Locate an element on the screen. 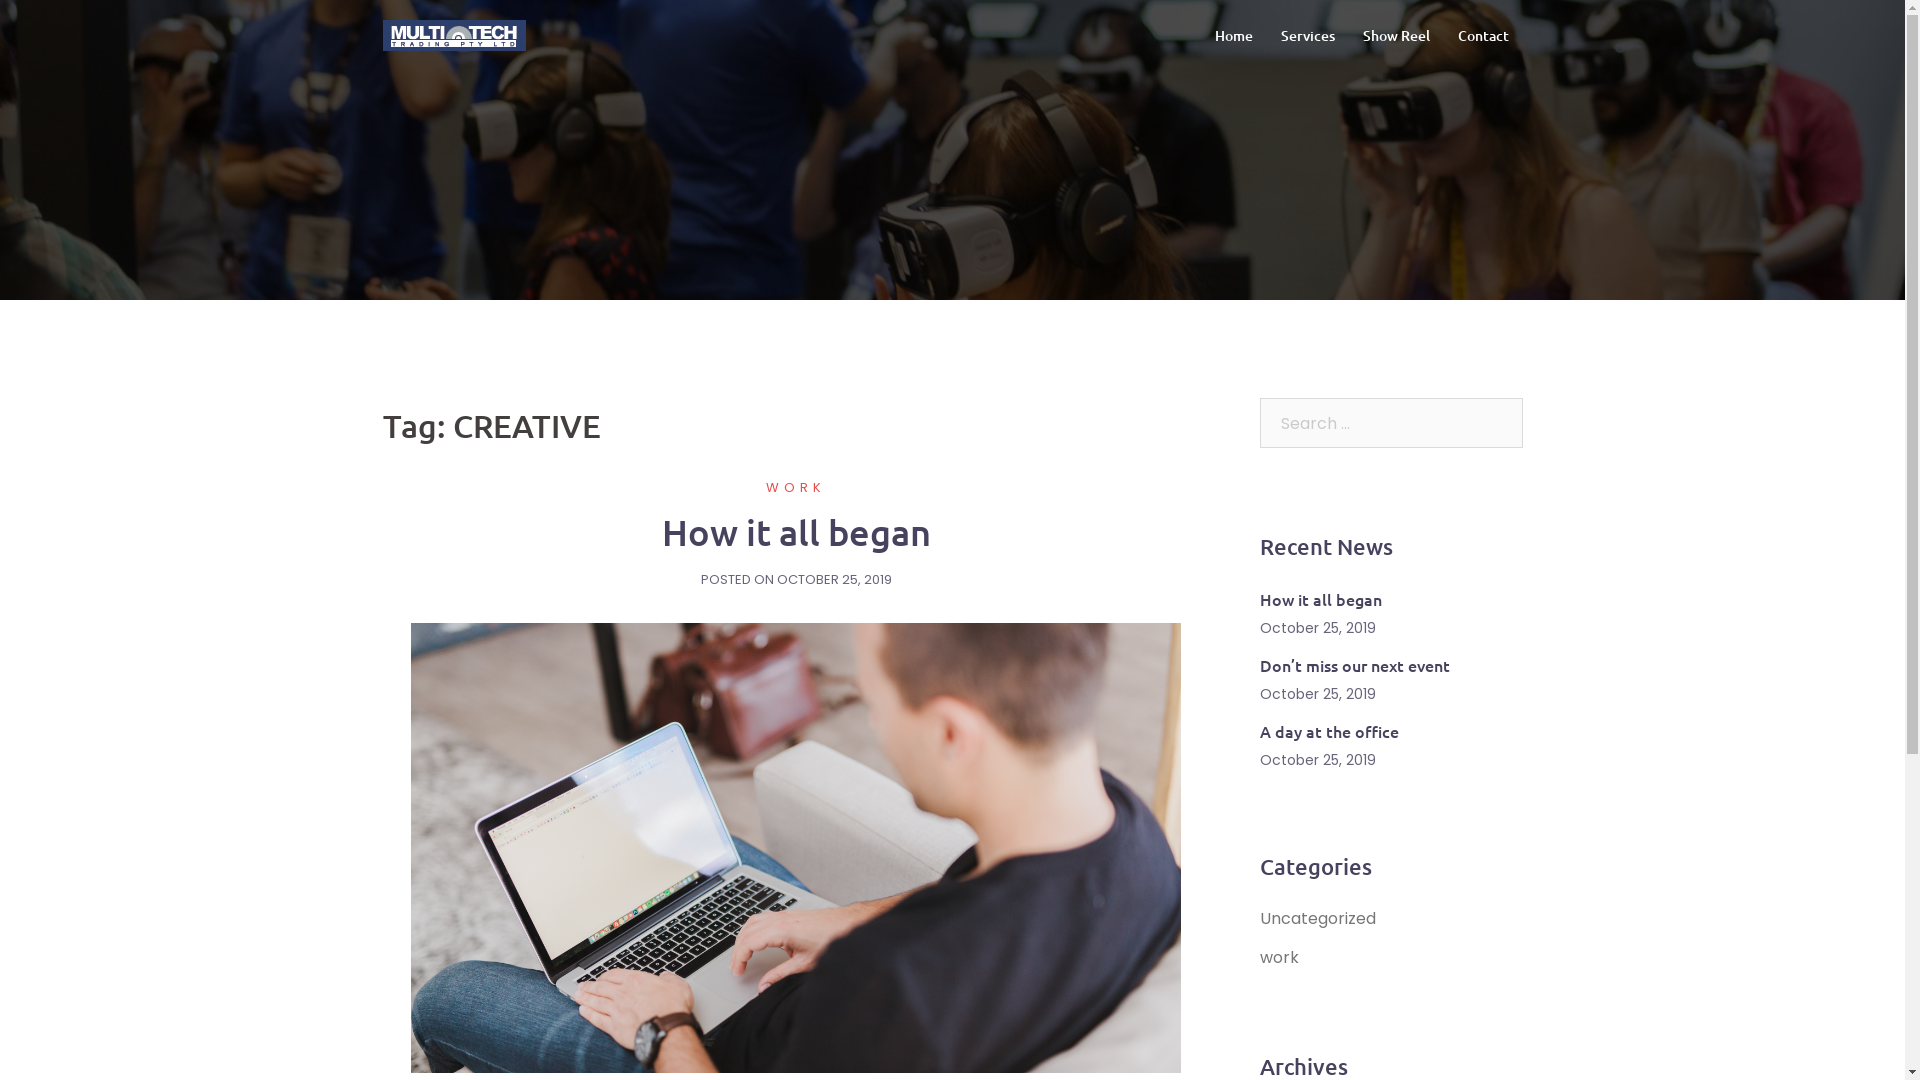 The width and height of the screenshot is (1920, 1080). How it all began is located at coordinates (796, 848).